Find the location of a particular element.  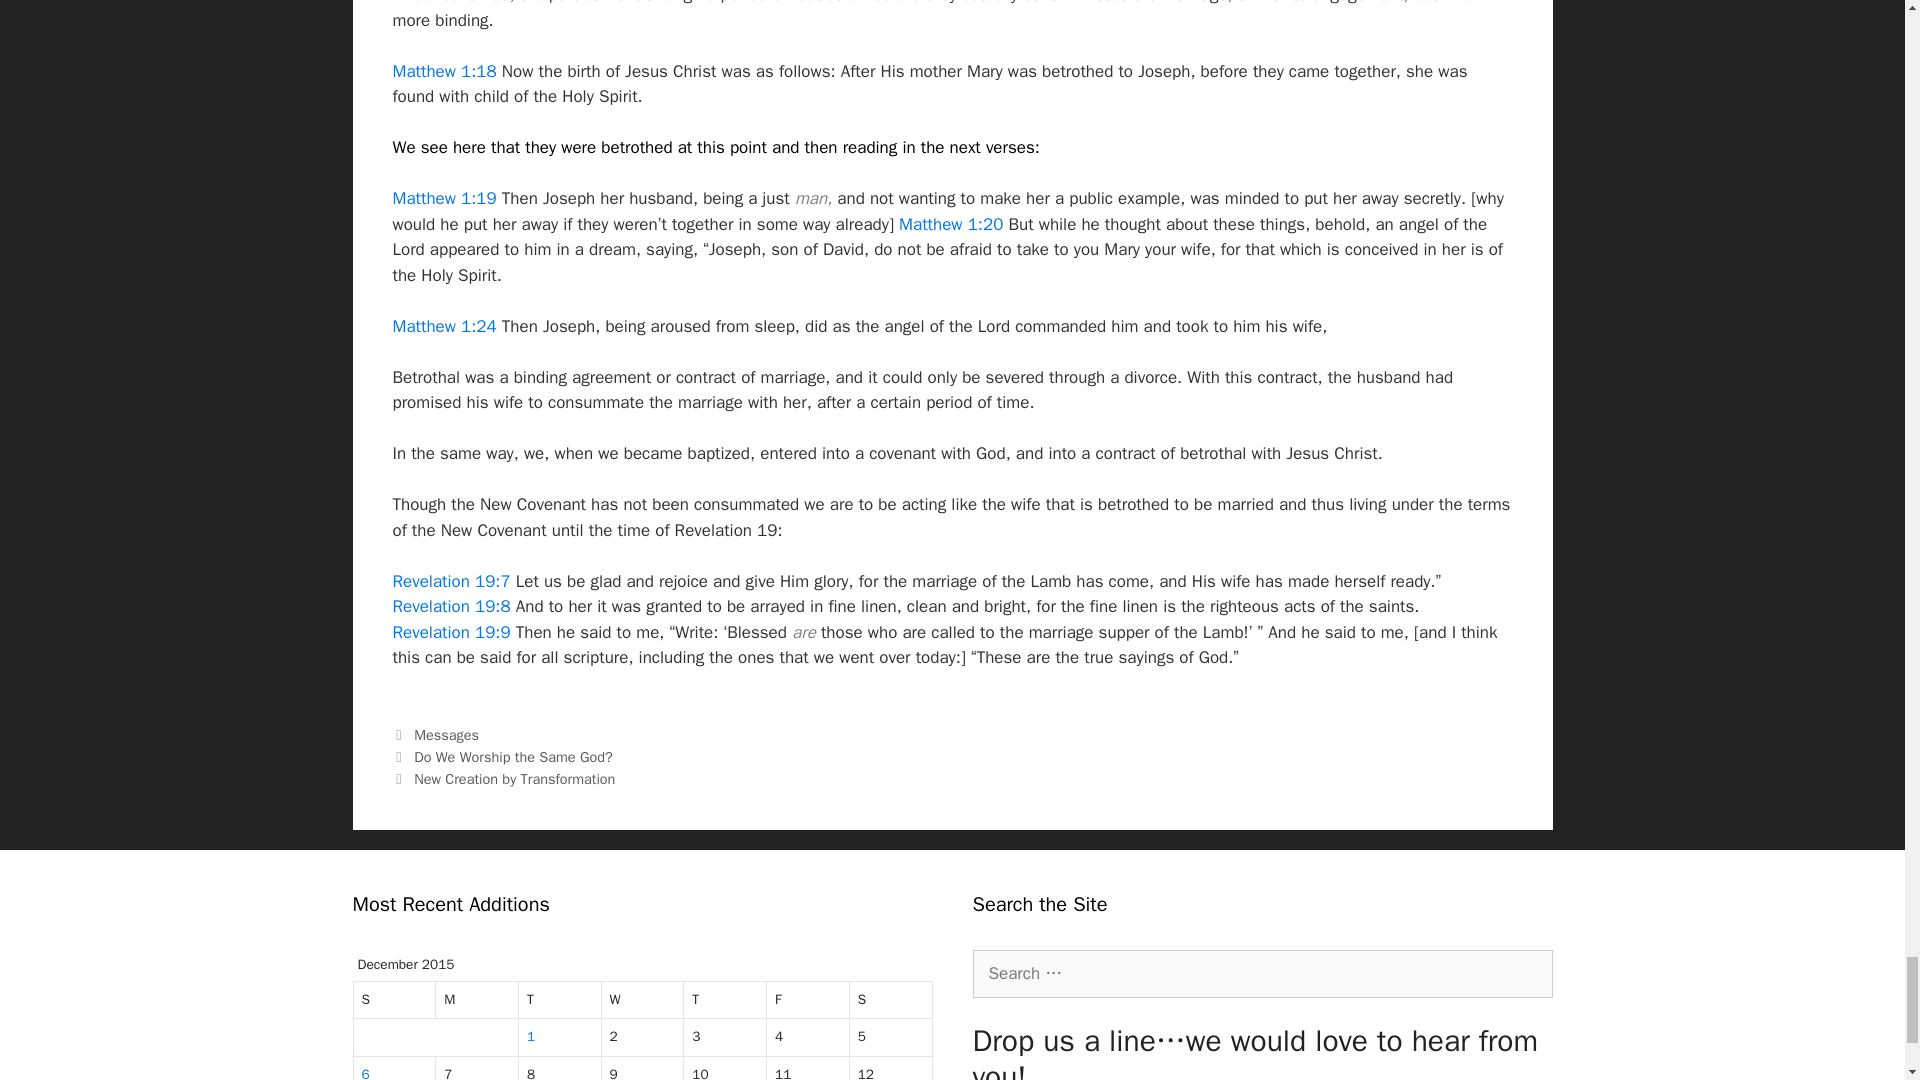

Thursday is located at coordinates (724, 1000).